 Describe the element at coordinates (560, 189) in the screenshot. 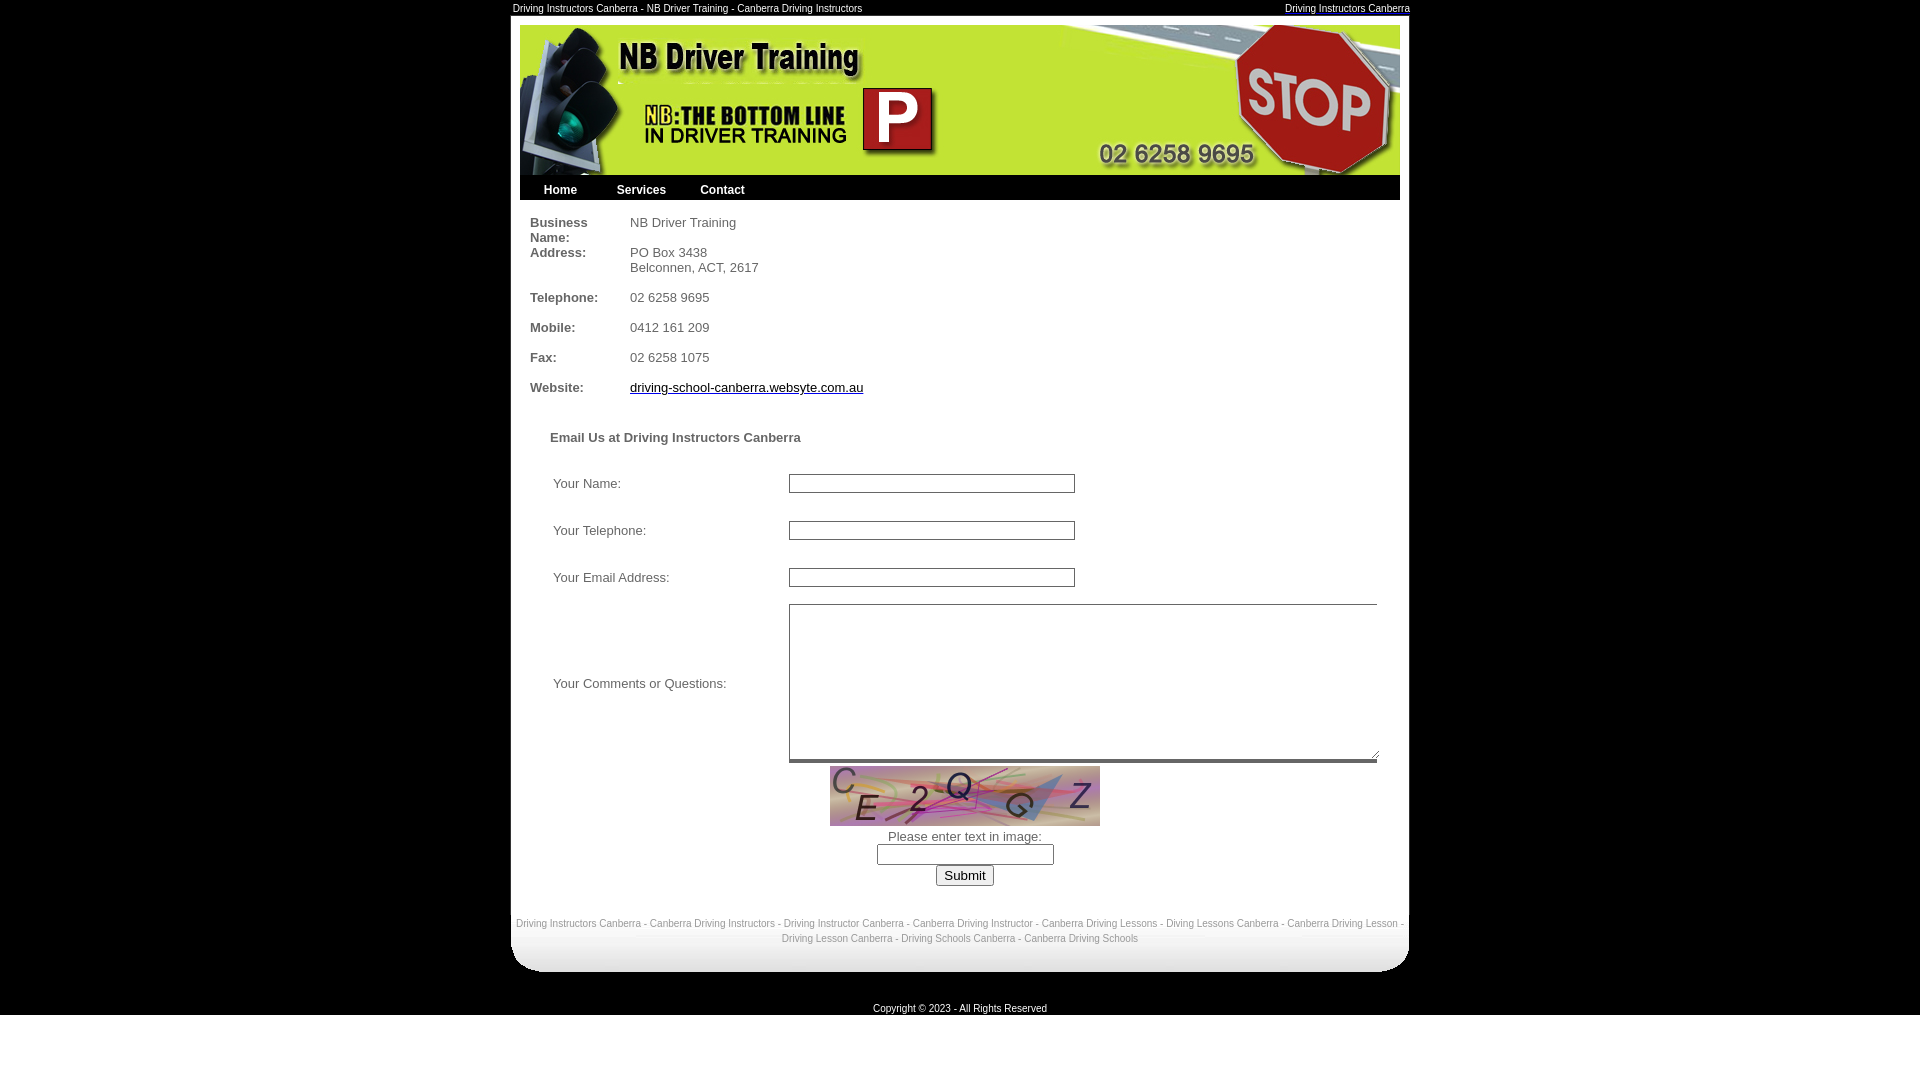

I see `Home` at that location.